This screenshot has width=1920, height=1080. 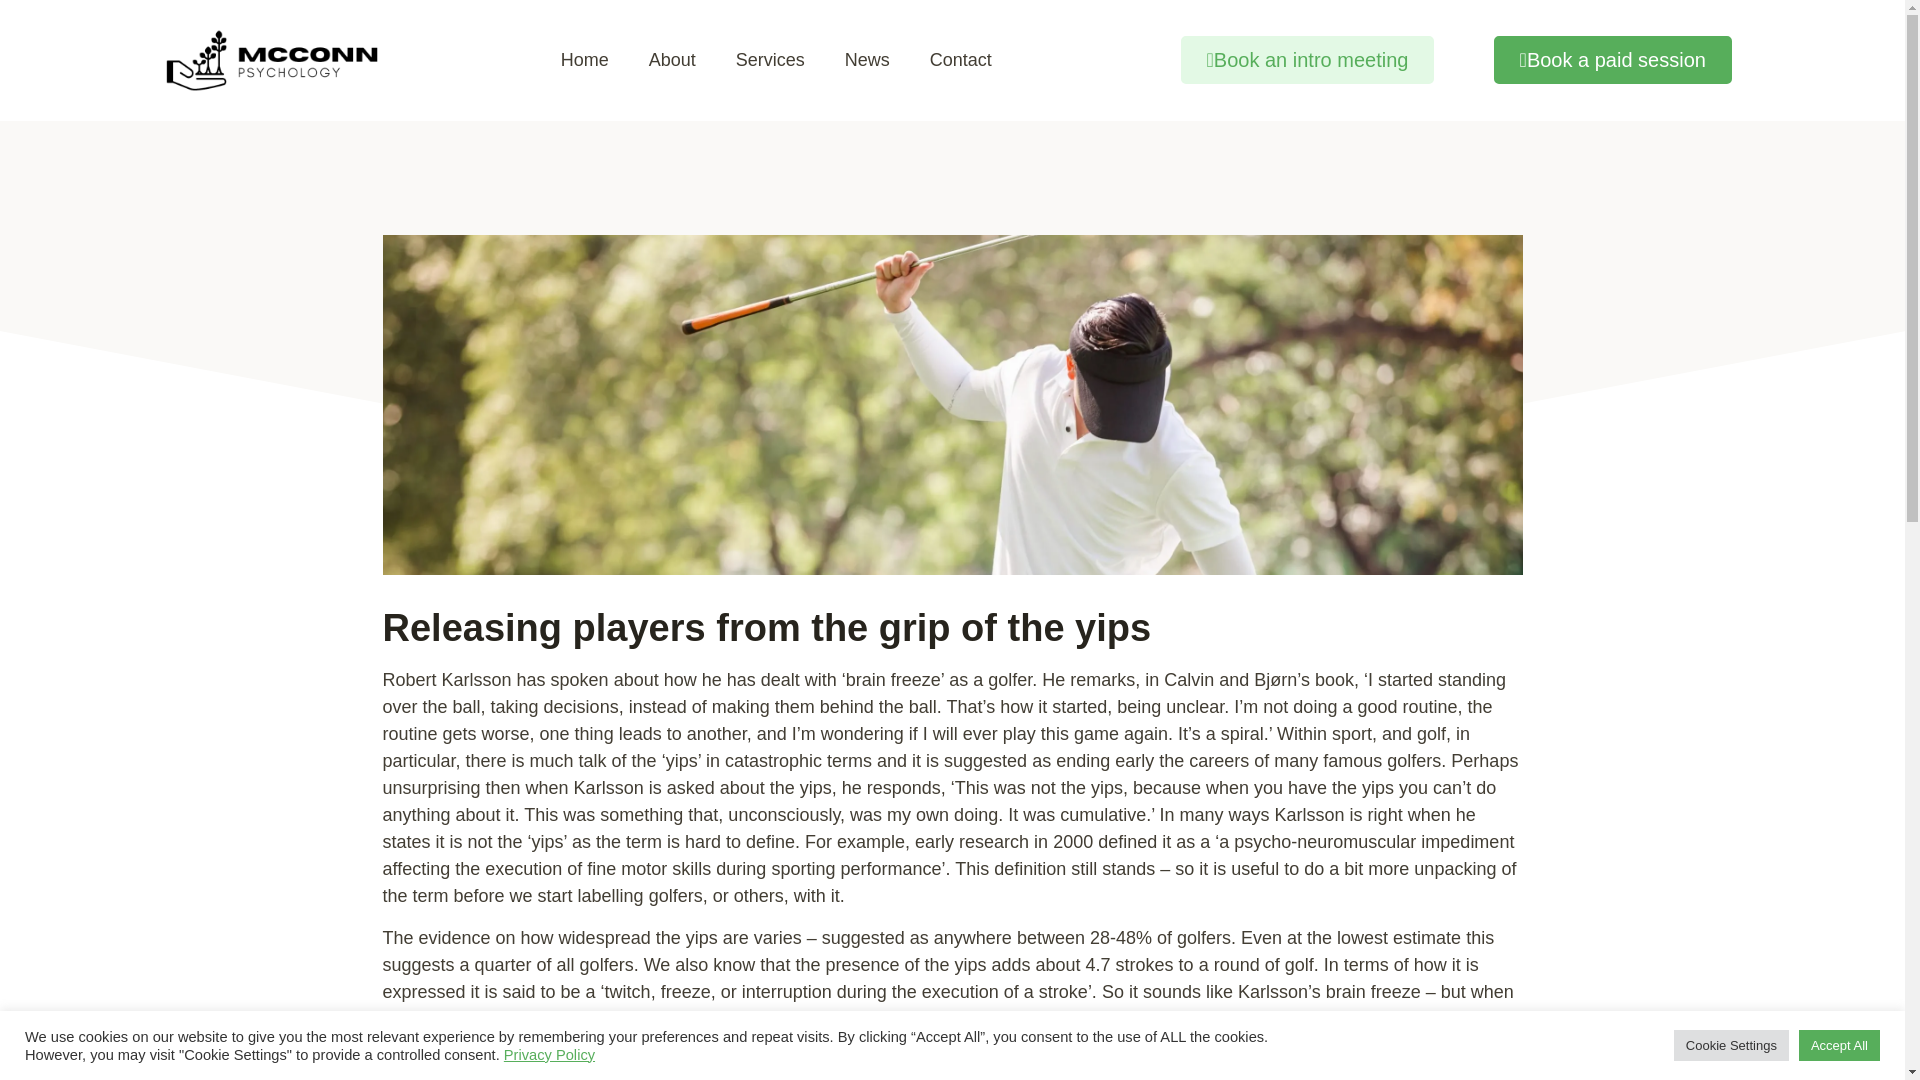 I want to click on Book an intro meeting, so click(x=1307, y=60).